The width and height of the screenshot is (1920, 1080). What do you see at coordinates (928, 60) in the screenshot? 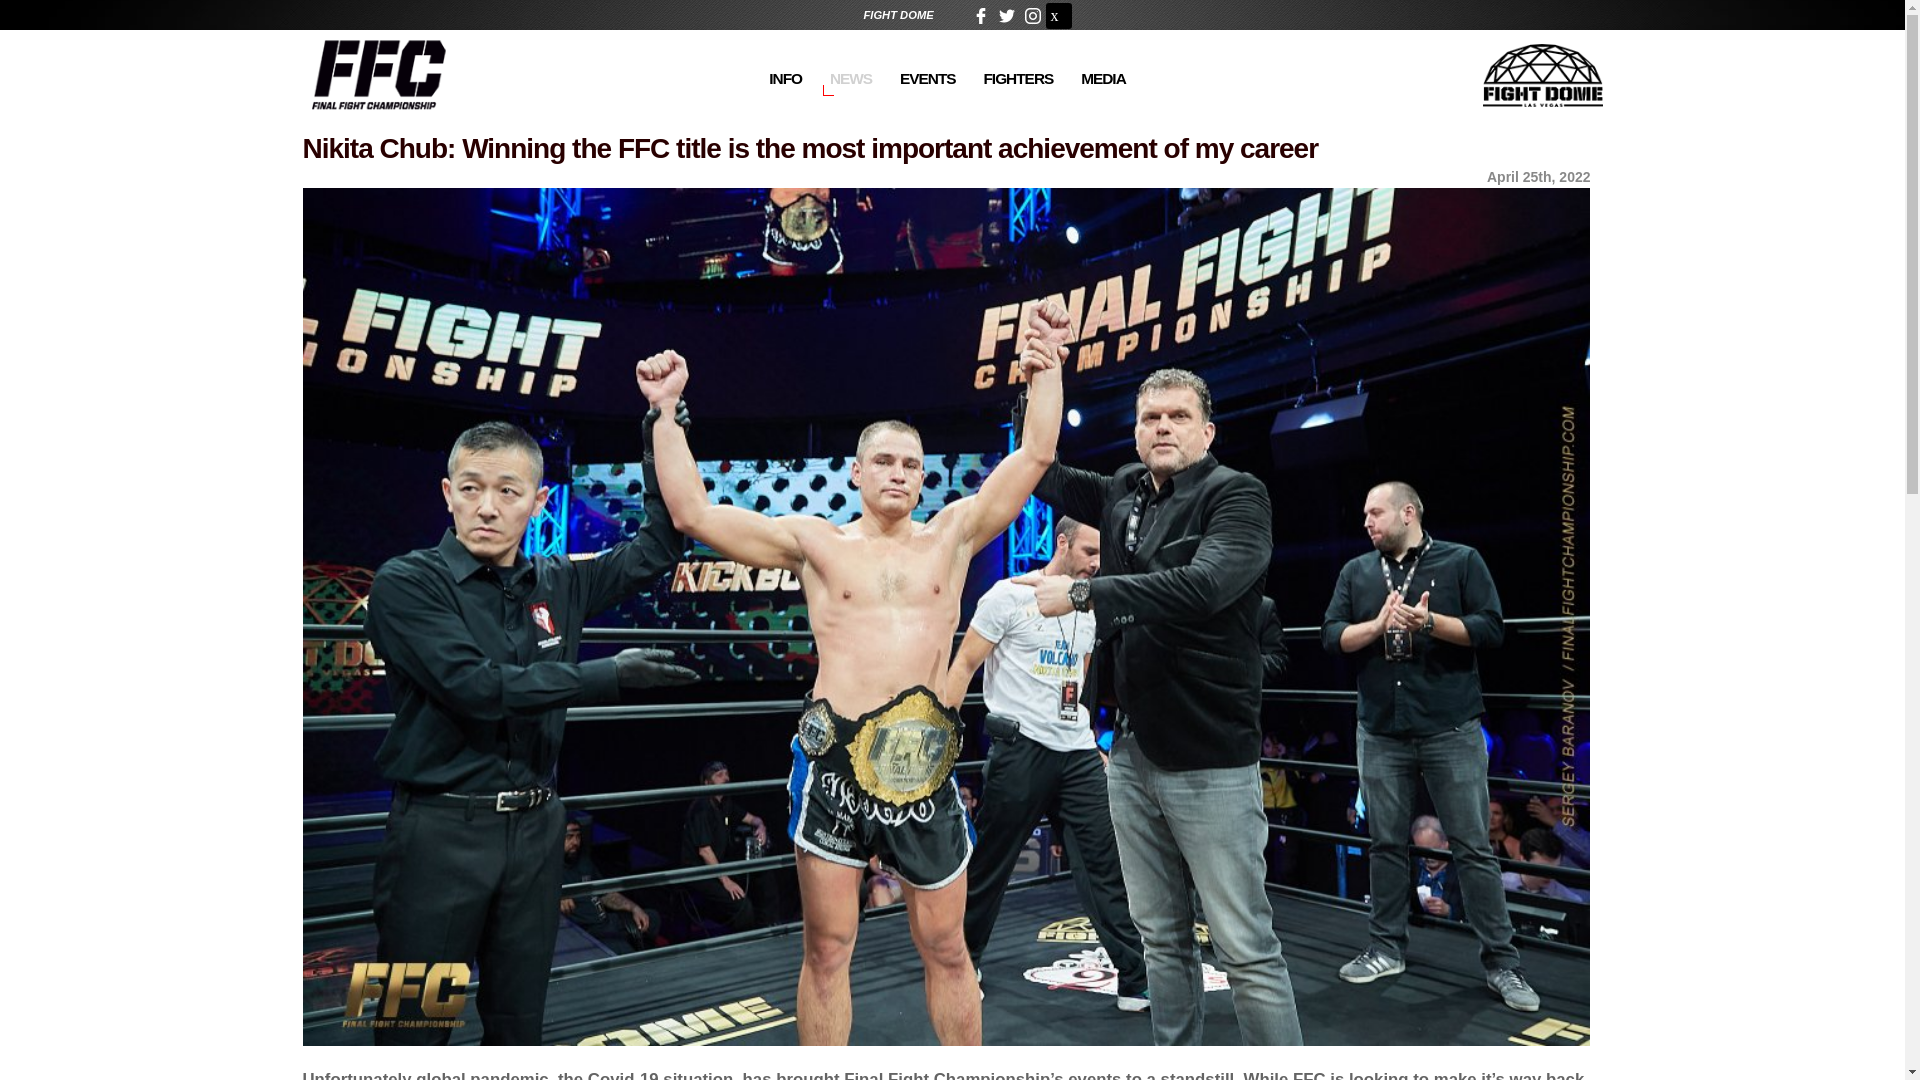
I see `EVENTS` at bounding box center [928, 60].